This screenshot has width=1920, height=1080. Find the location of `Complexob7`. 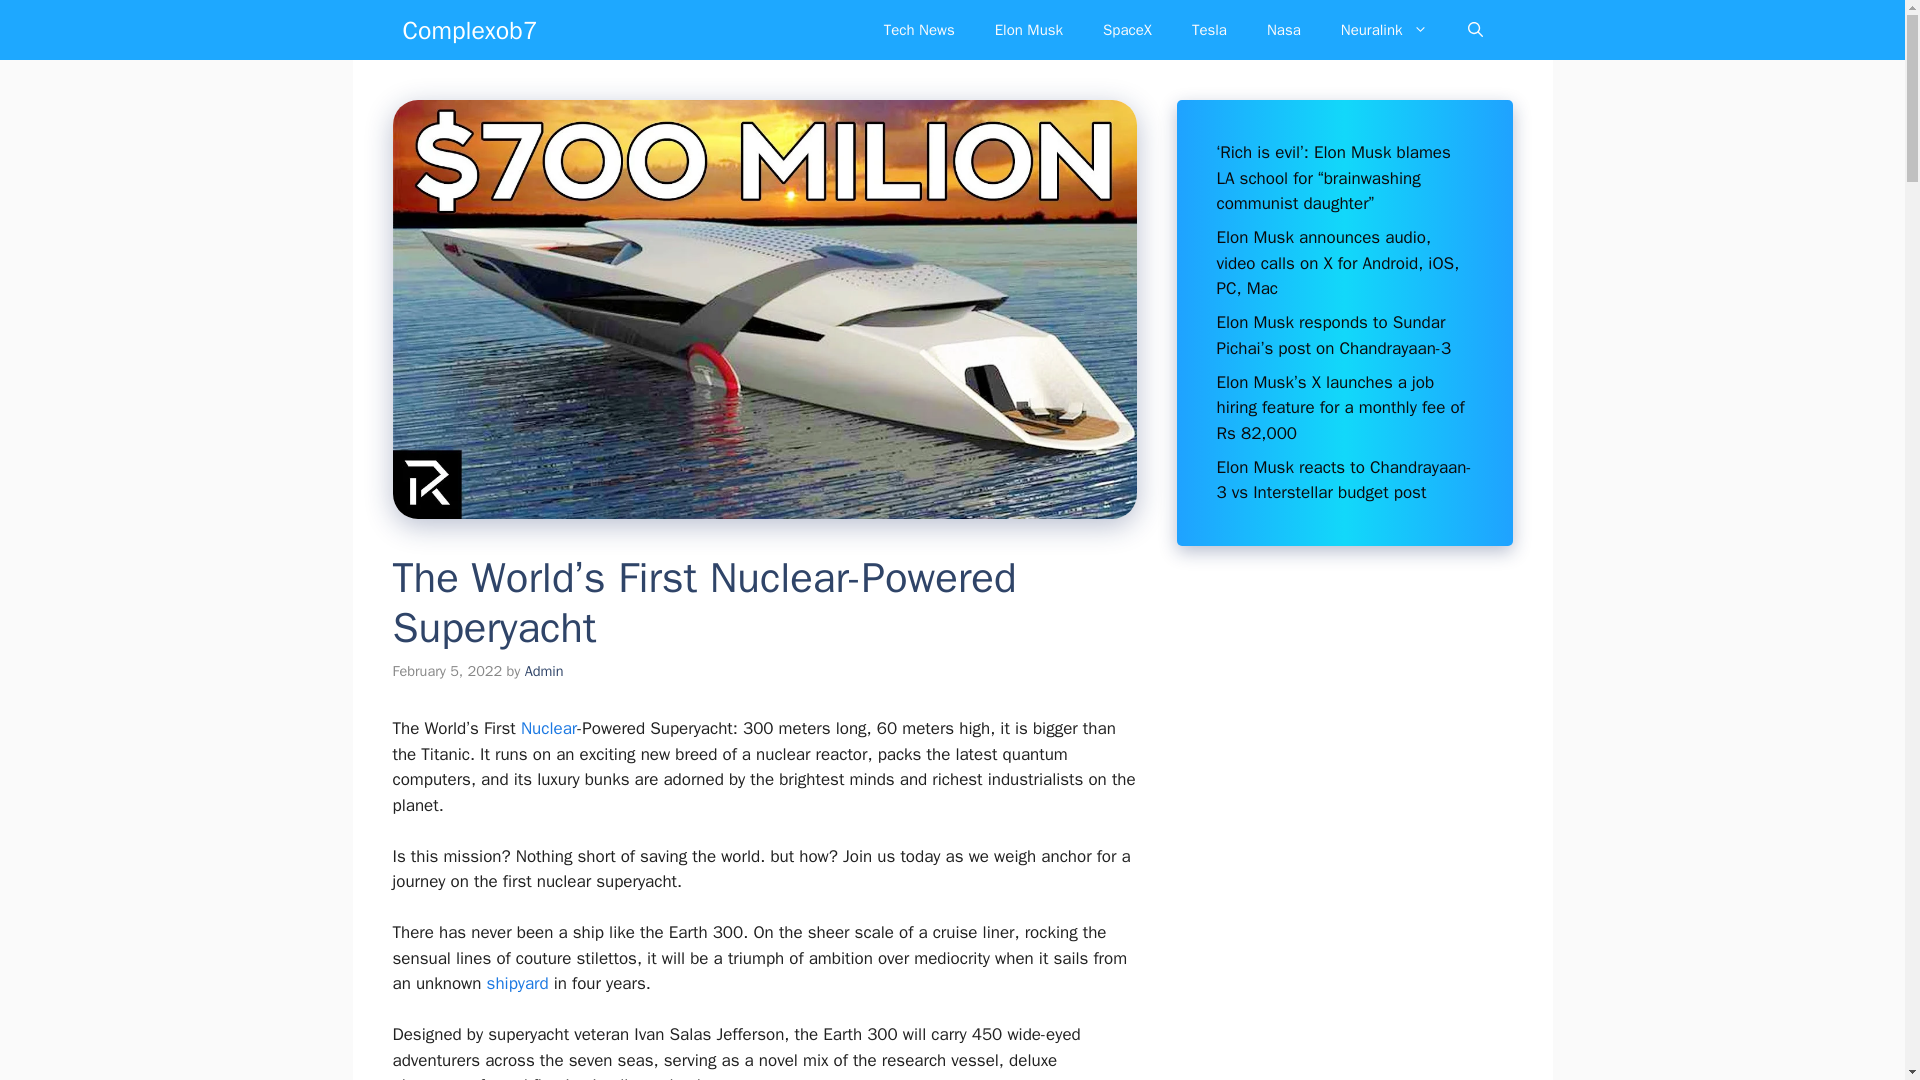

Complexob7 is located at coordinates (469, 30).